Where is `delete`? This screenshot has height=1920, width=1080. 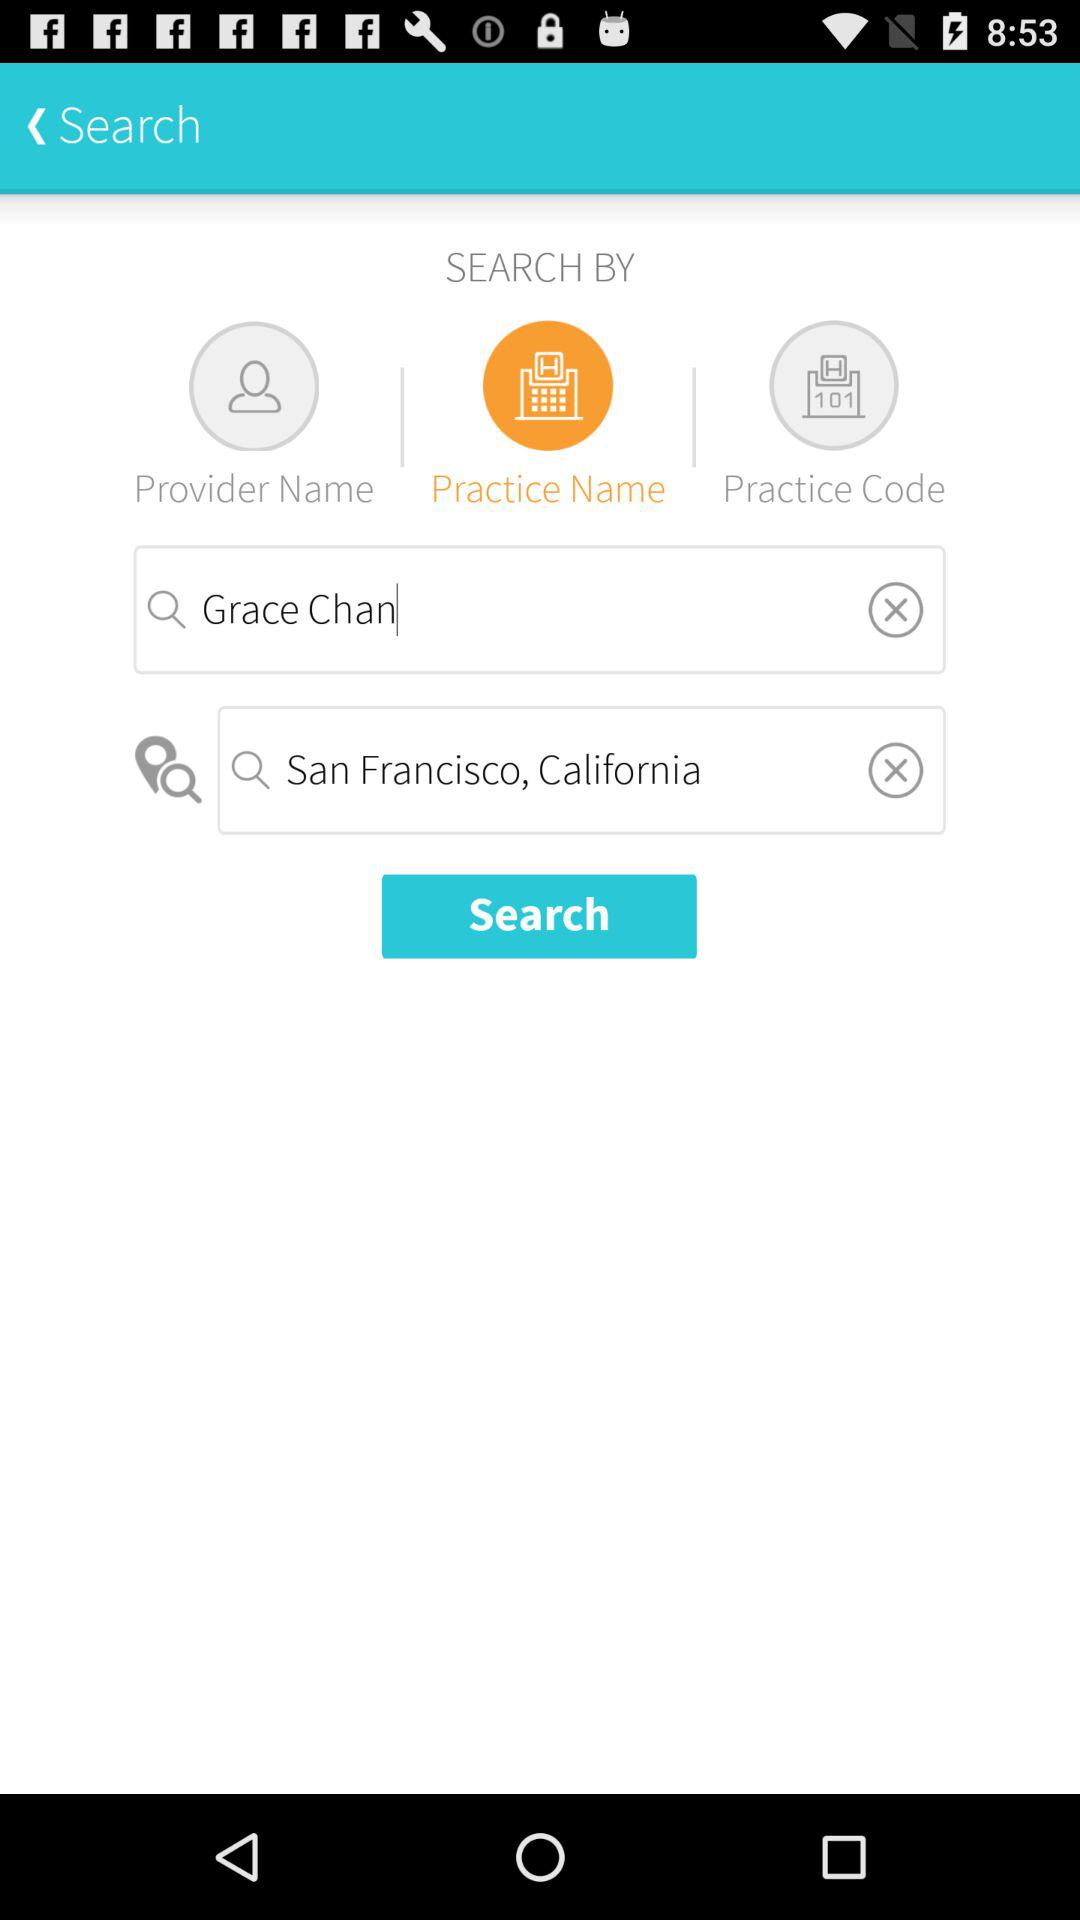
delete is located at coordinates (896, 609).